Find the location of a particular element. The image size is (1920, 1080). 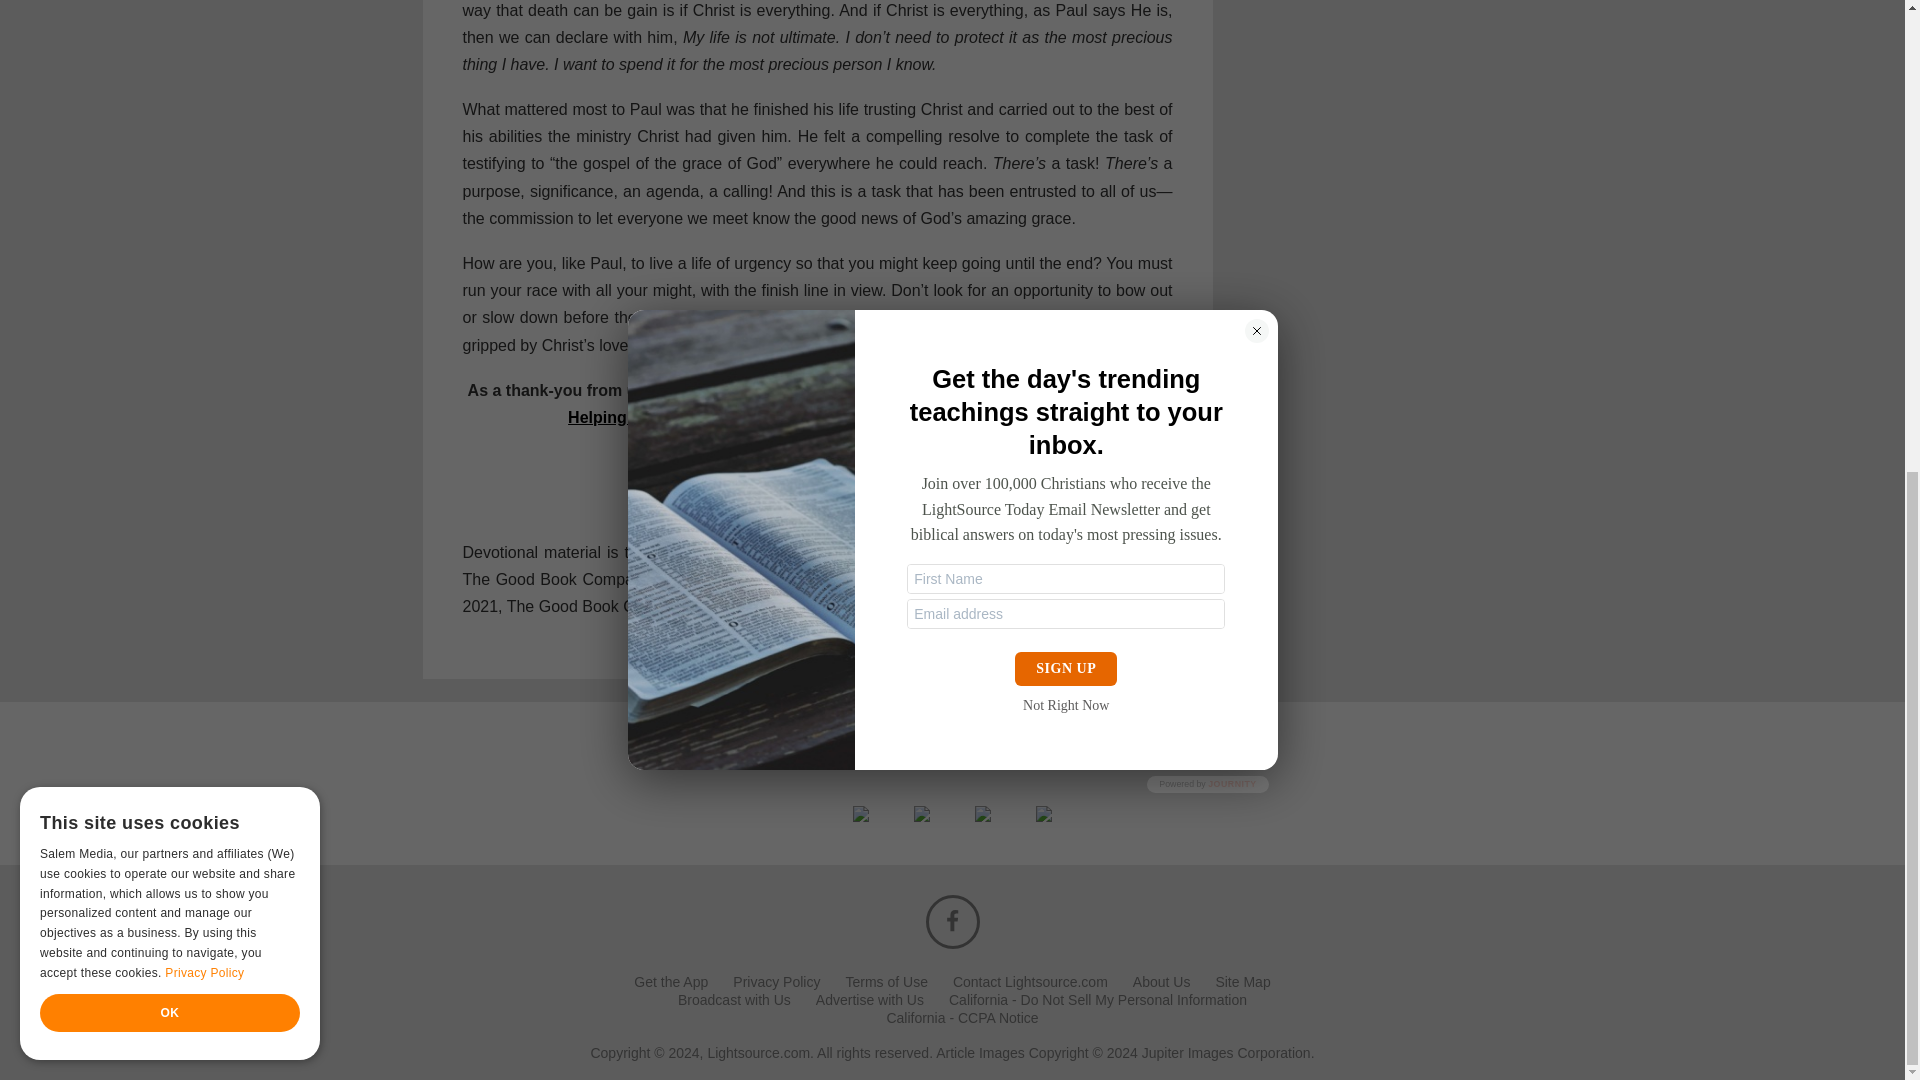

Broadcast with Us is located at coordinates (734, 999).